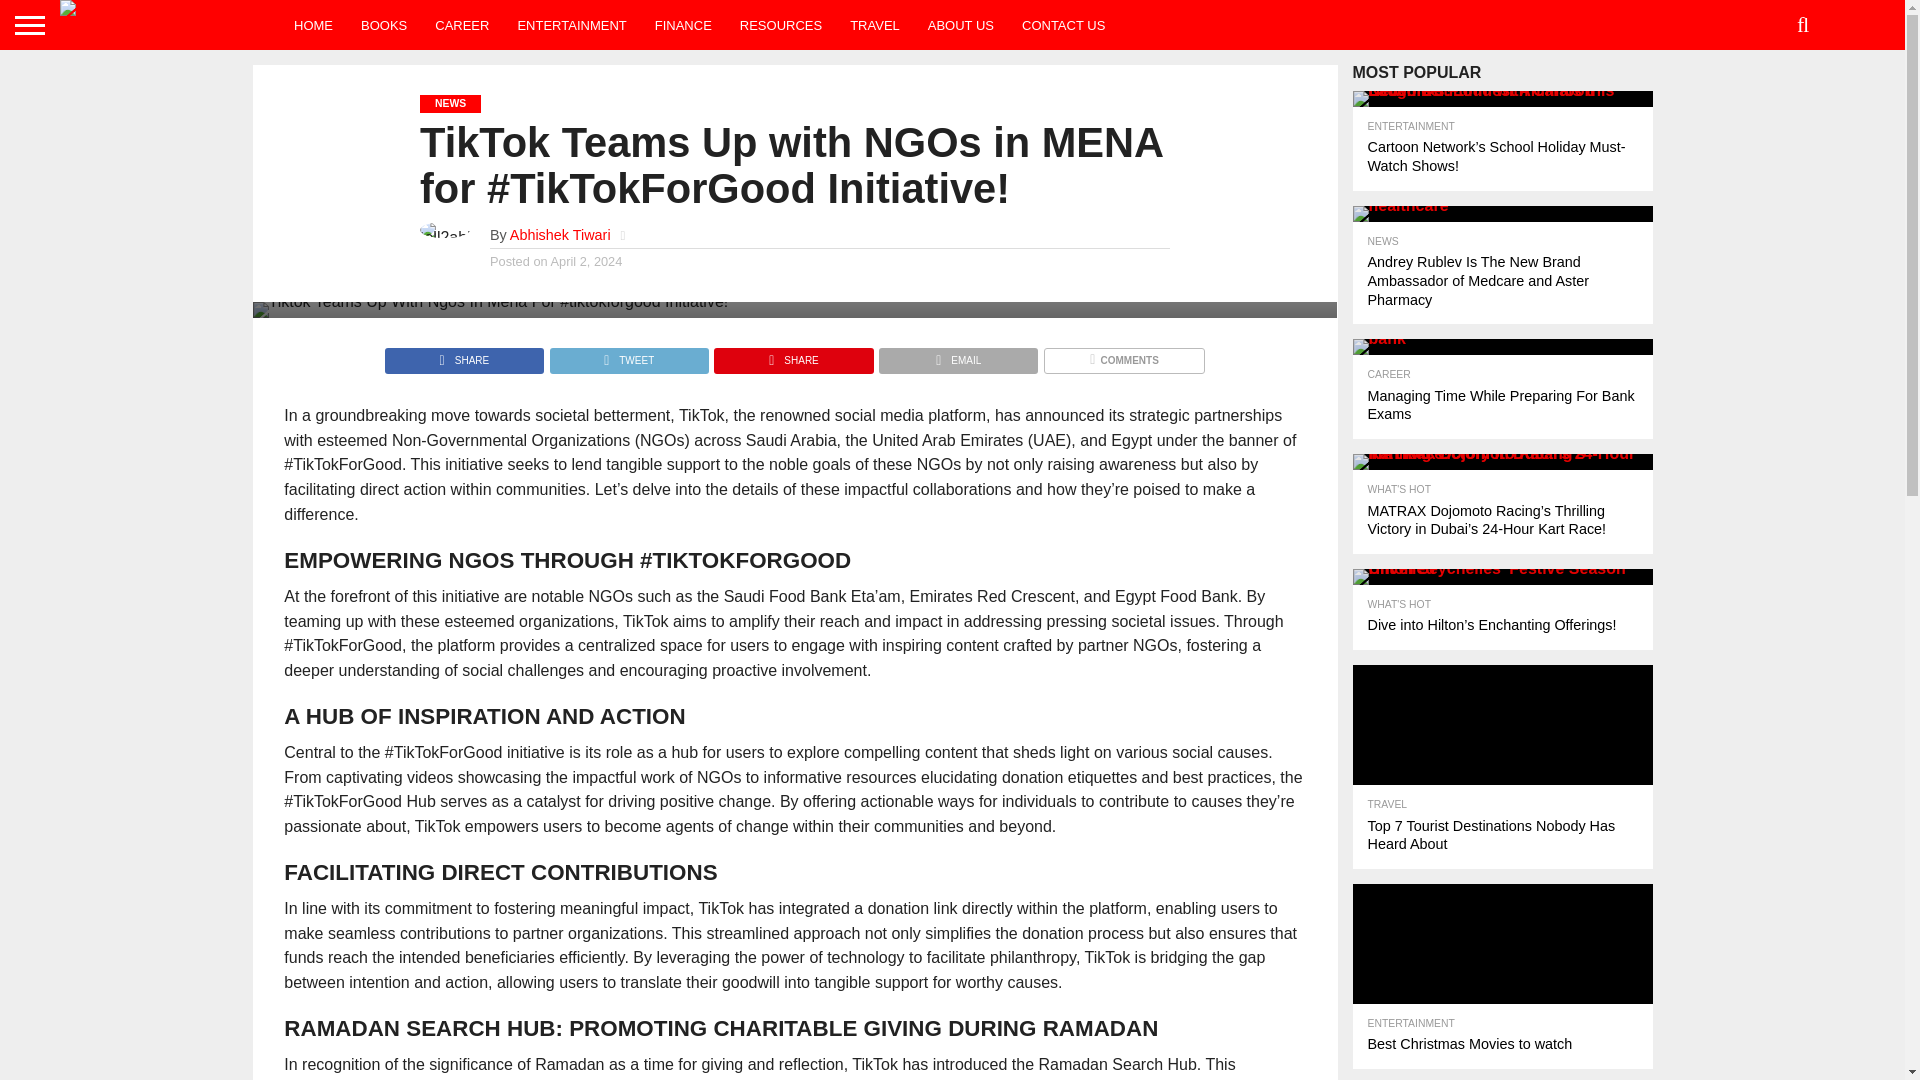  Describe the element at coordinates (1124, 354) in the screenshot. I see `COMMENTS` at that location.